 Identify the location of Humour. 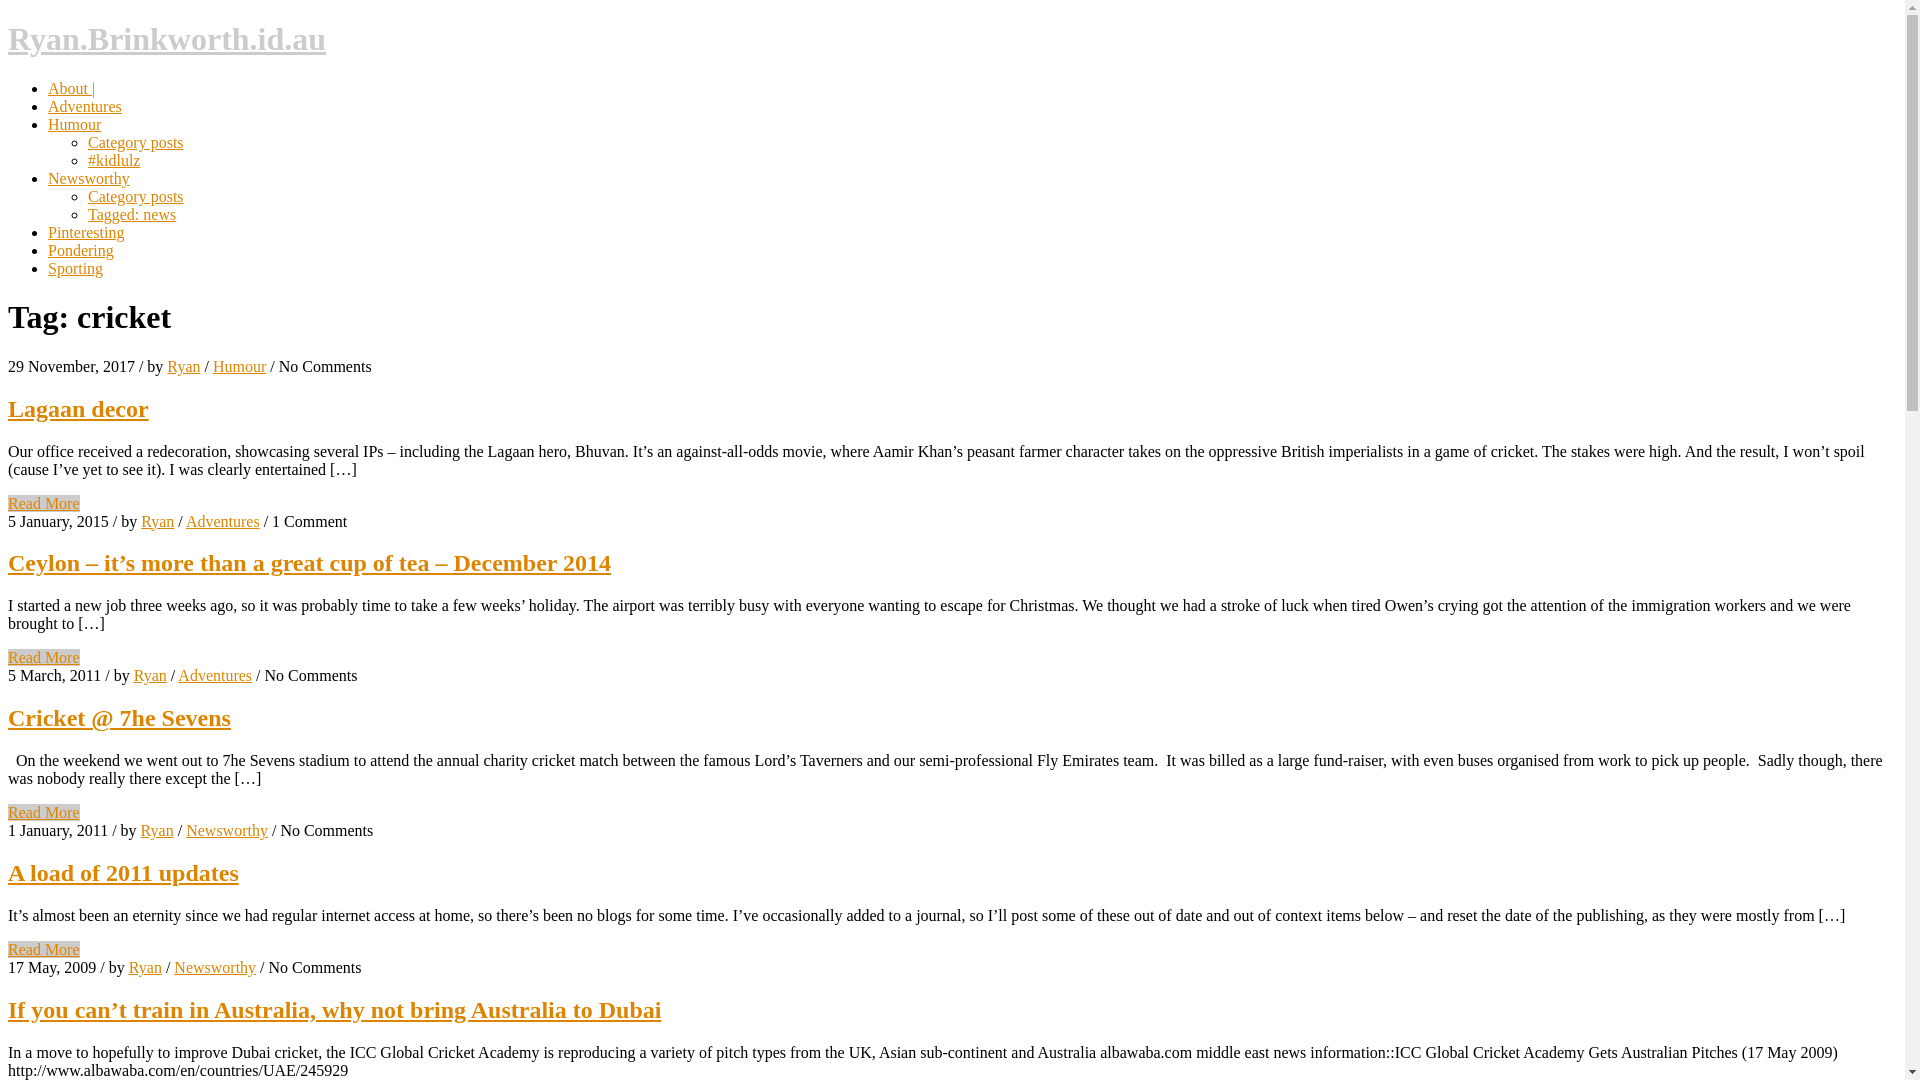
(74, 124).